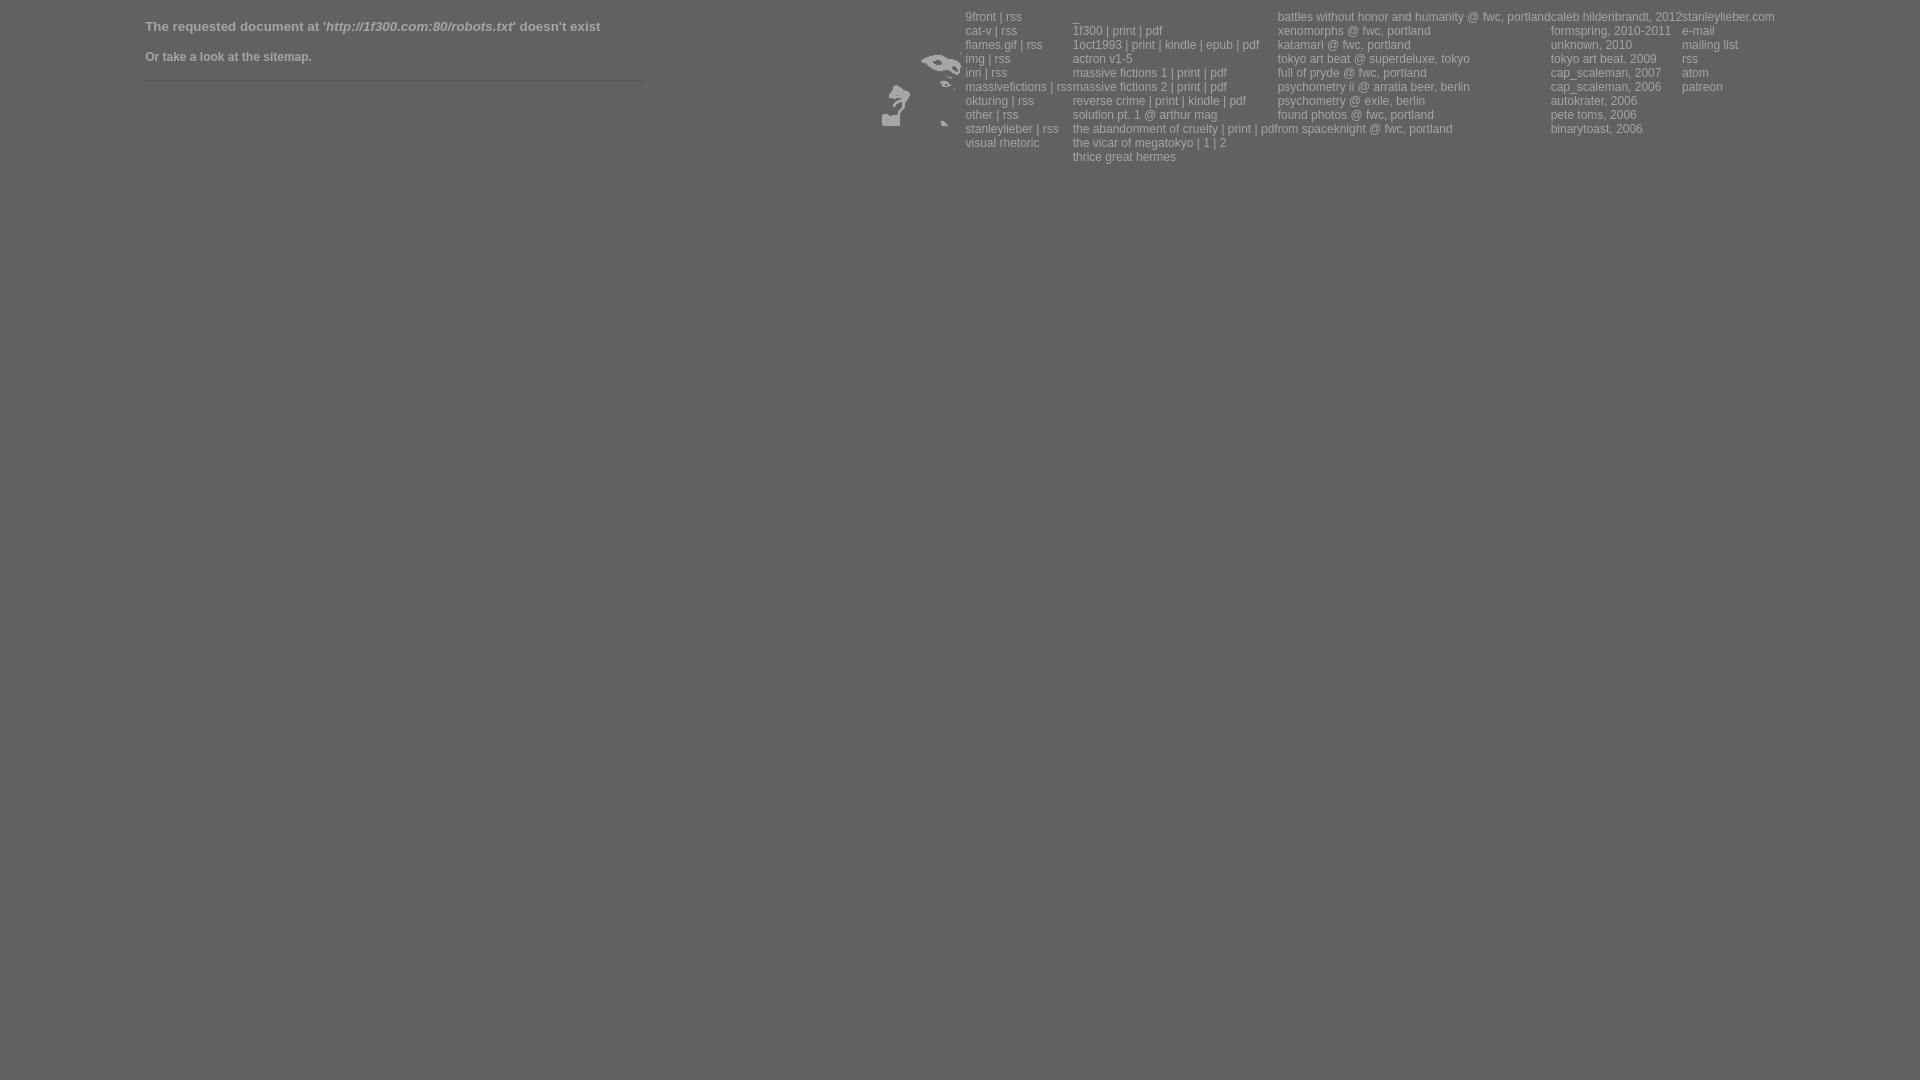 The width and height of the screenshot is (1920, 1080). Describe the element at coordinates (1696, 73) in the screenshot. I see `atom` at that location.